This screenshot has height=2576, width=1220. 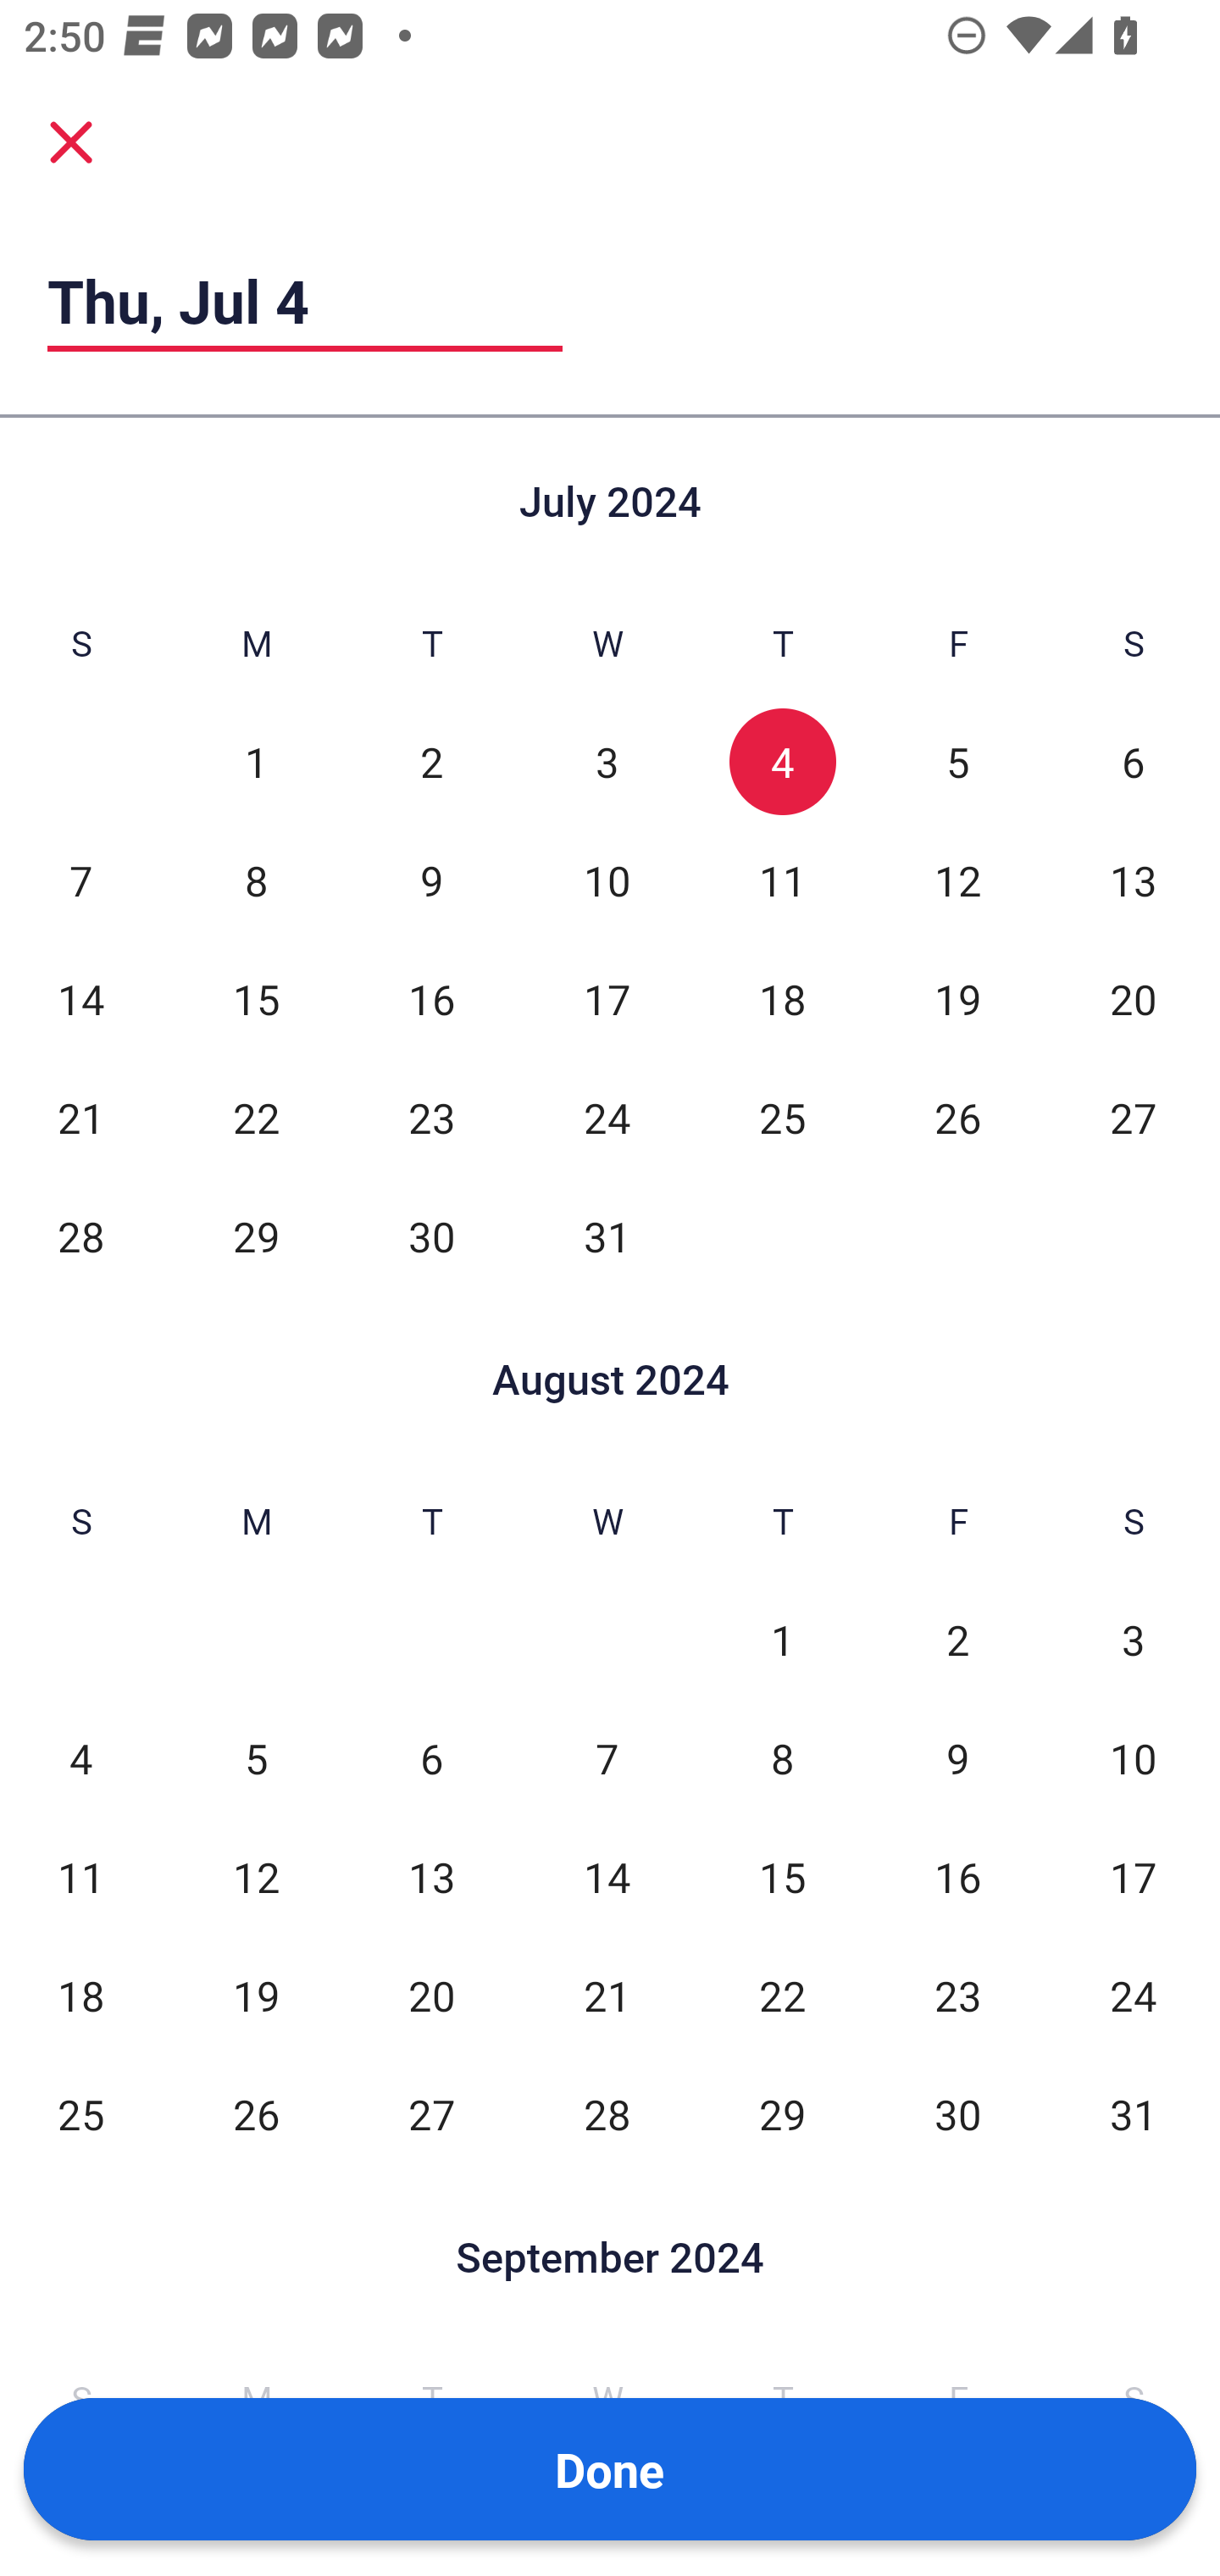 I want to click on 8 Thu, Aug 8, Not Selected, so click(x=782, y=1759).